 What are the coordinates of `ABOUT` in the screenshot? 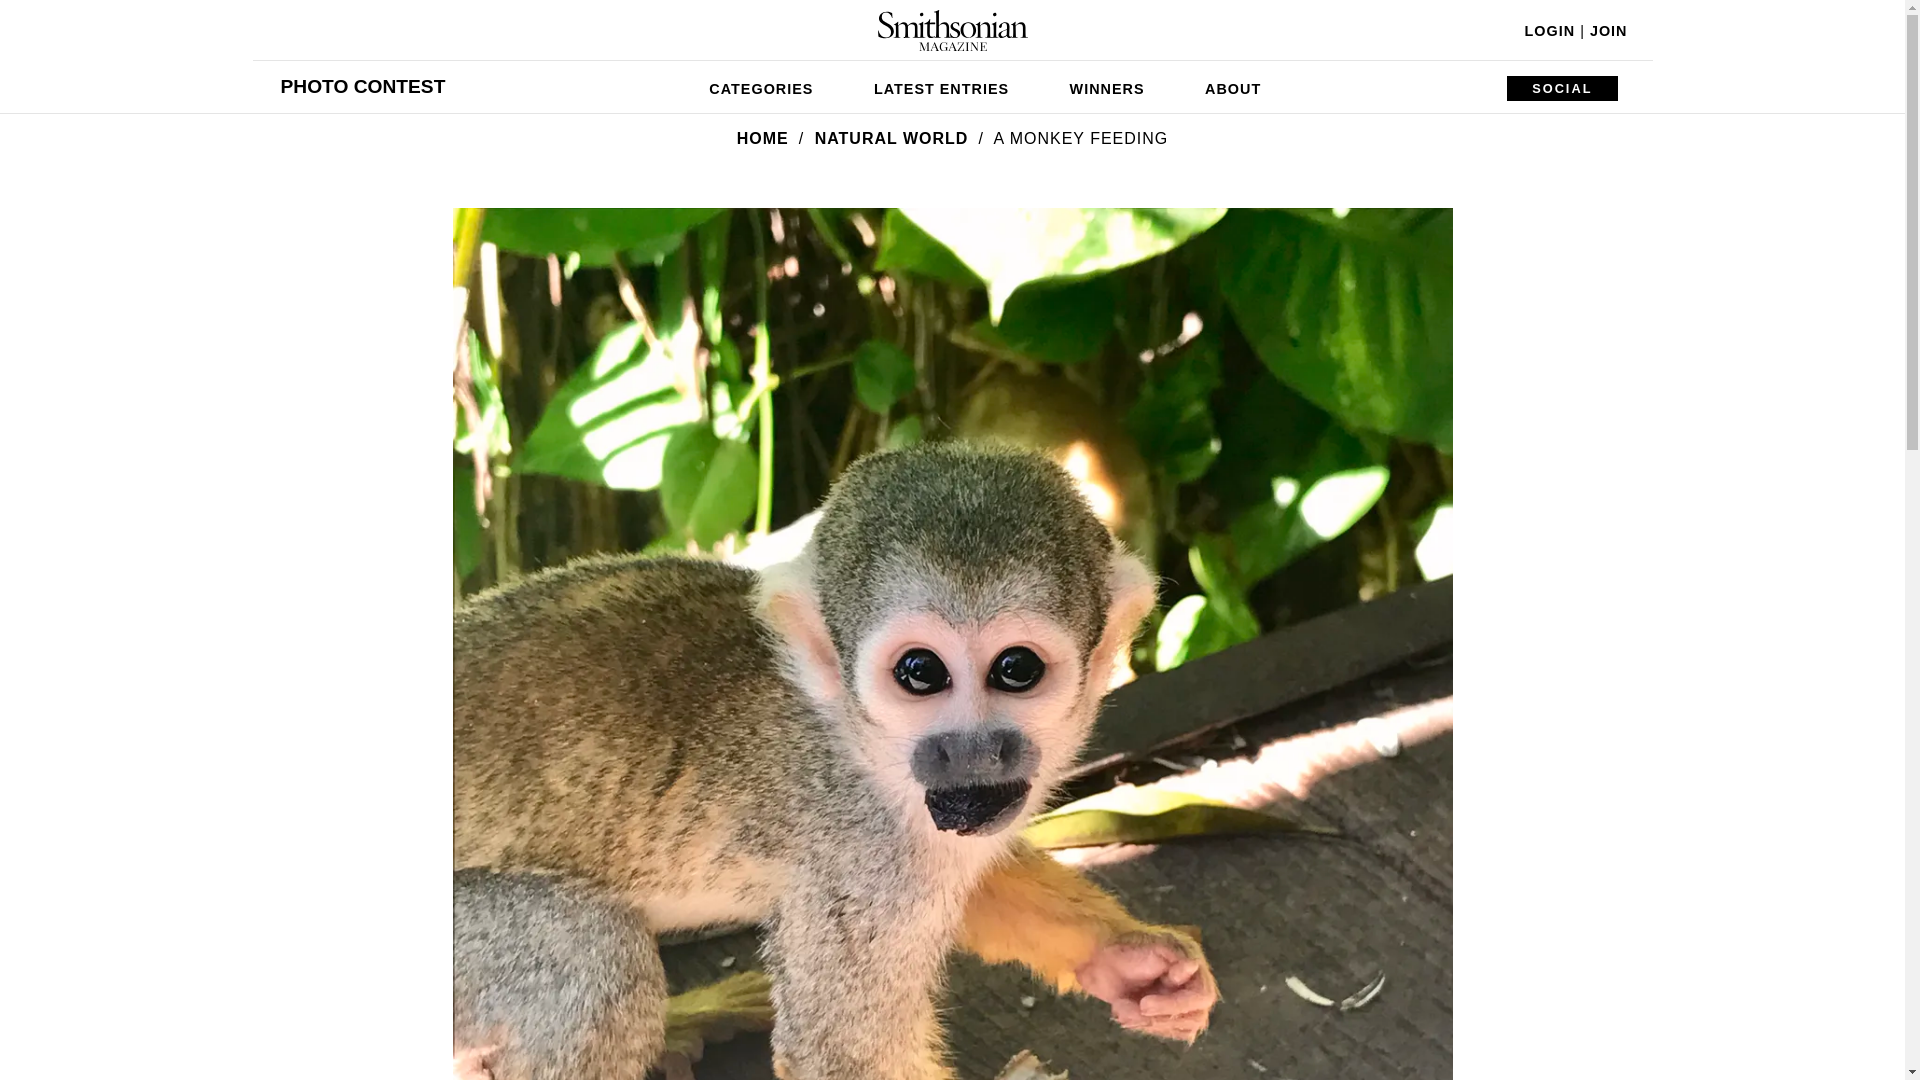 It's located at (1232, 86).